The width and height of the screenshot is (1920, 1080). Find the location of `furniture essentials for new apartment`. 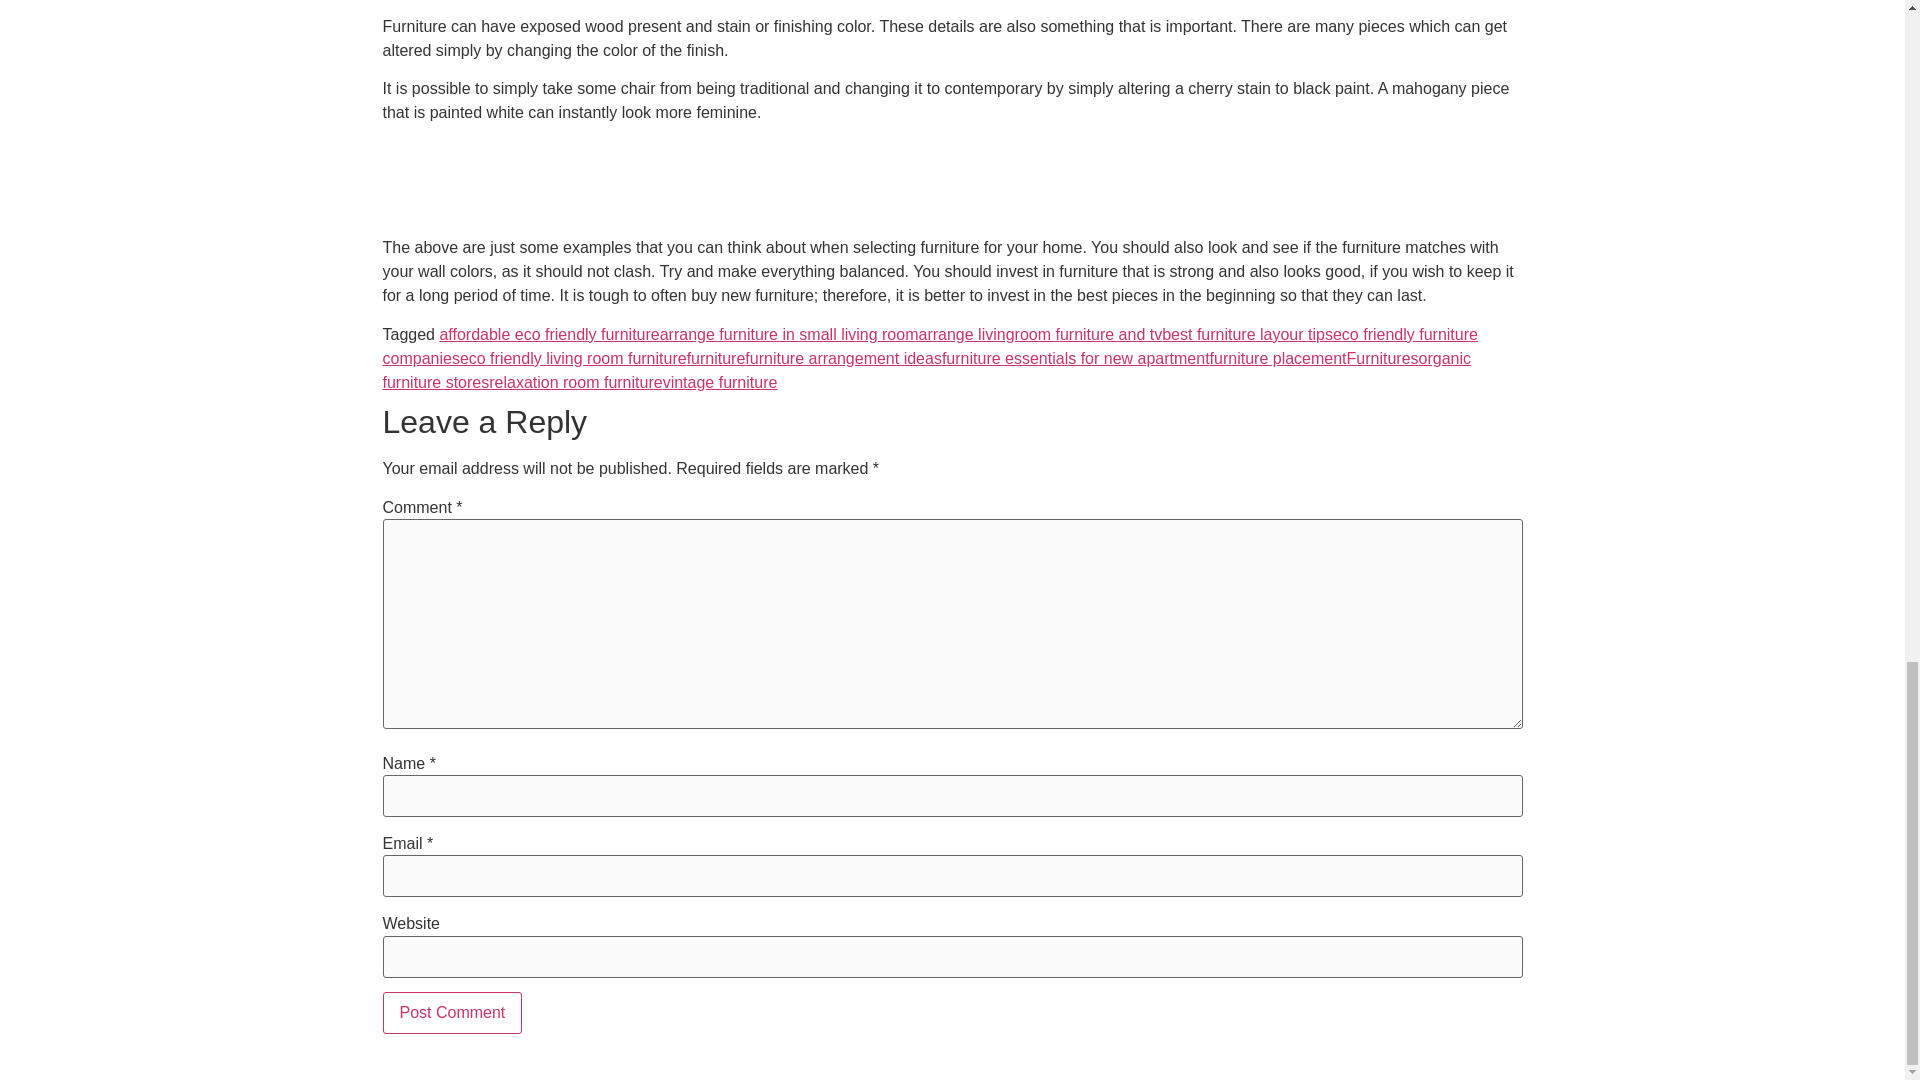

furniture essentials for new apartment is located at coordinates (1076, 358).